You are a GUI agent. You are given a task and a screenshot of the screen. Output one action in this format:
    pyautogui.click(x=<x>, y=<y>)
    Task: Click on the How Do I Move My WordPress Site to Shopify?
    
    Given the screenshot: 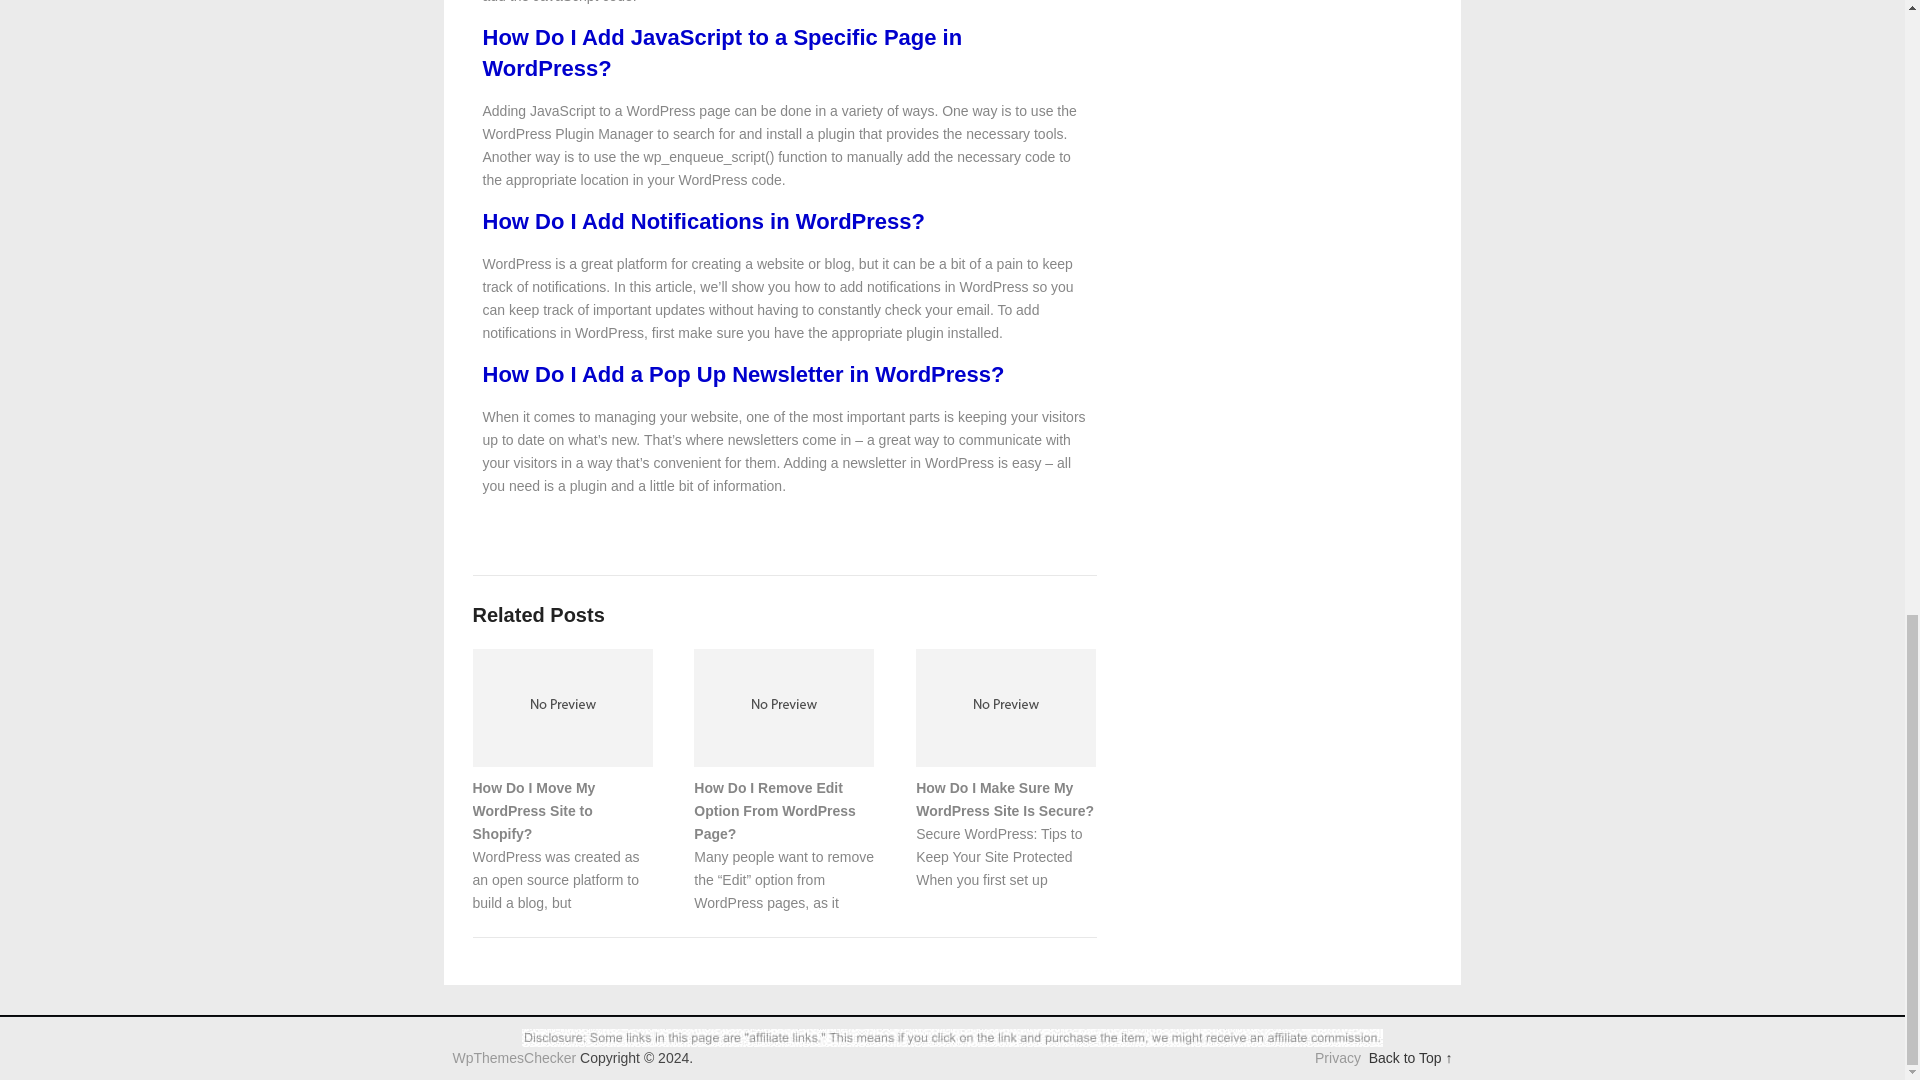 What is the action you would take?
    pyautogui.click(x=534, y=810)
    